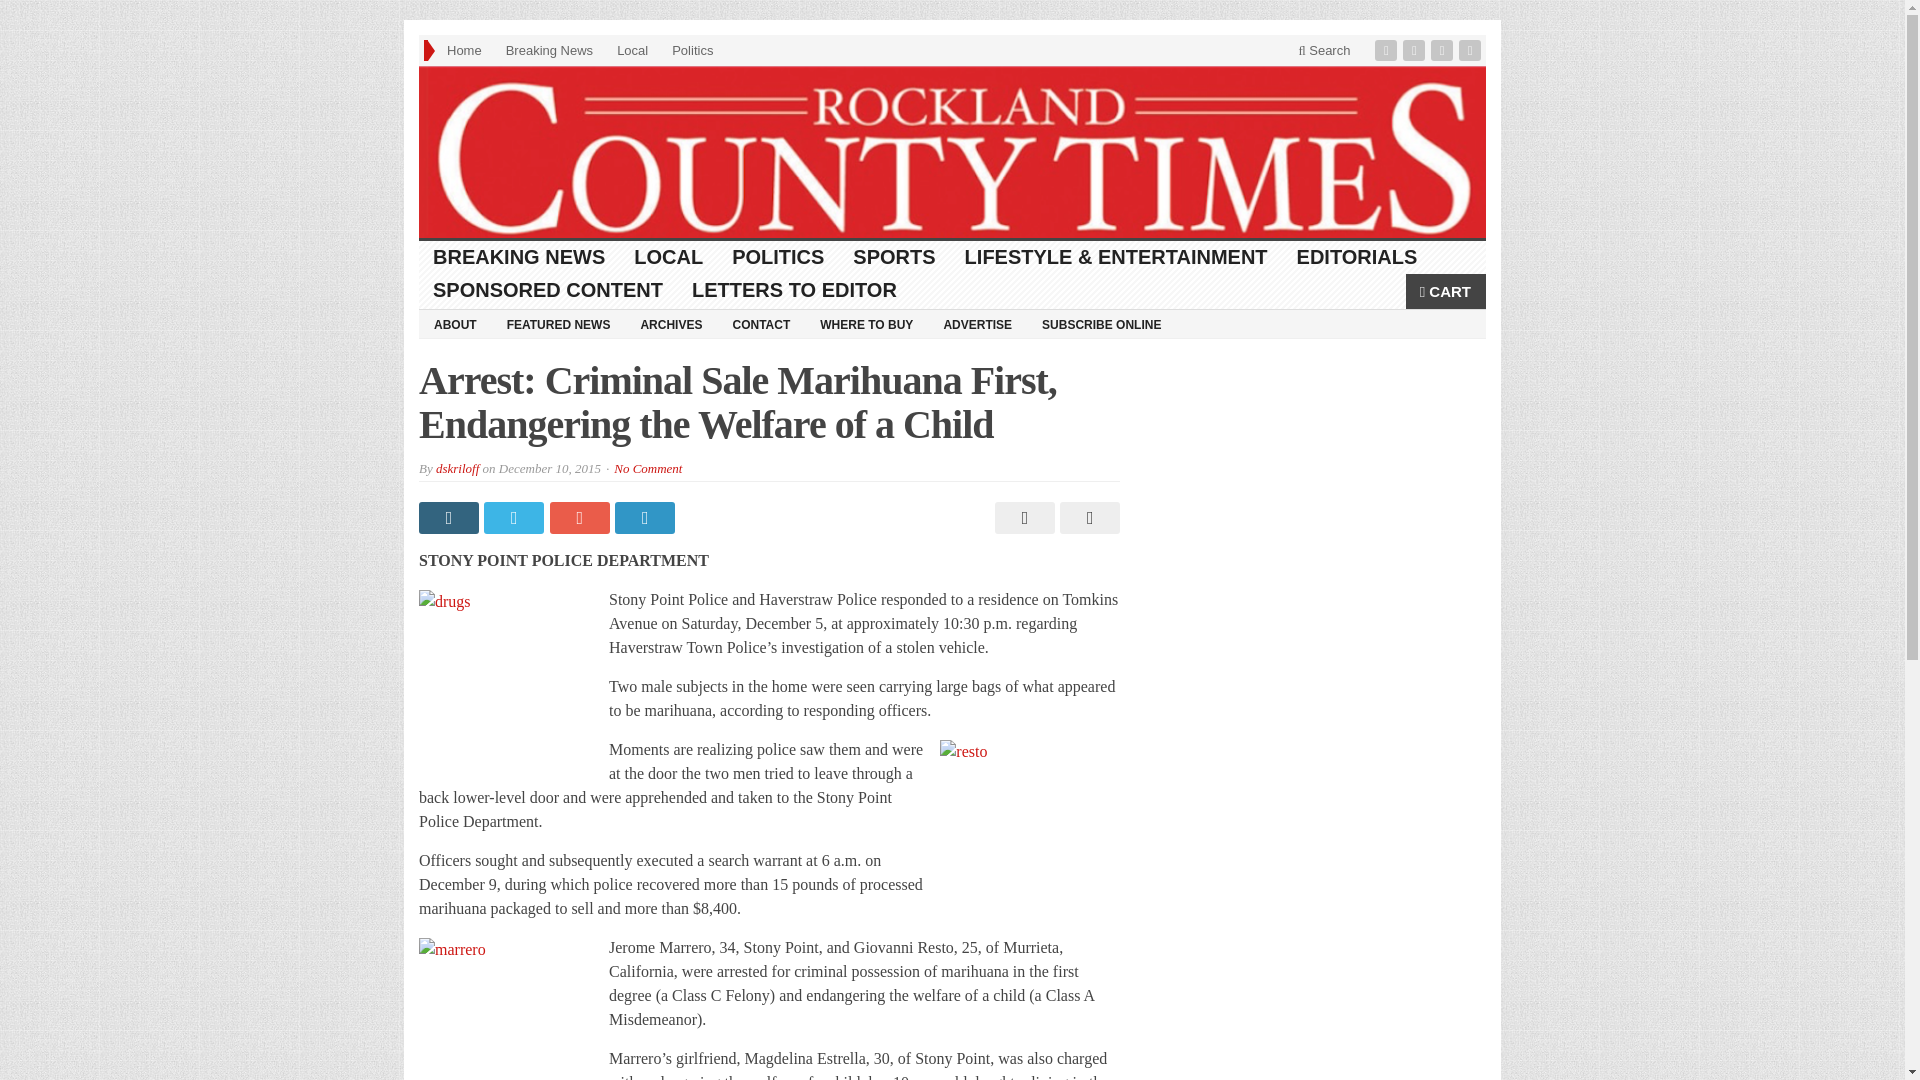 This screenshot has width=1920, height=1080. I want to click on Politics, so click(692, 50).